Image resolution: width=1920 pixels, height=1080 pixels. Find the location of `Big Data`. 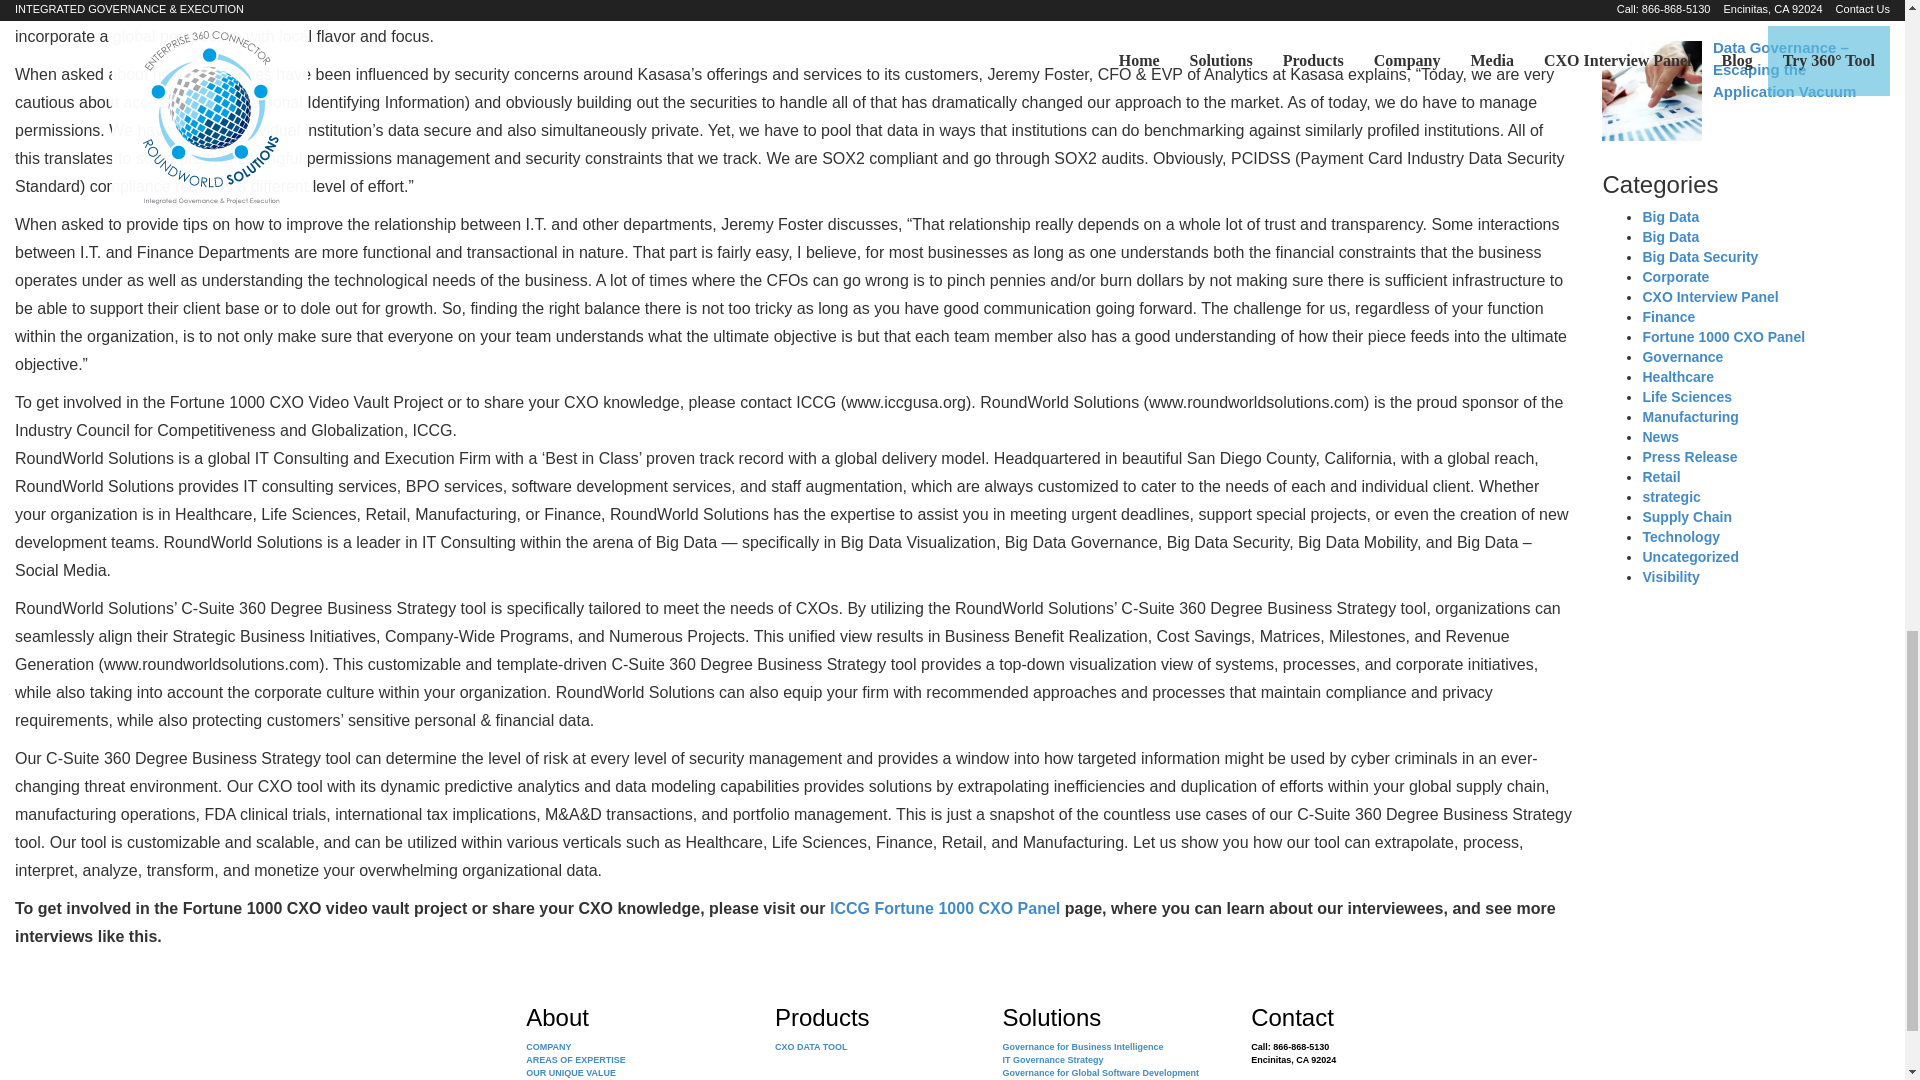

Big Data is located at coordinates (1670, 236).